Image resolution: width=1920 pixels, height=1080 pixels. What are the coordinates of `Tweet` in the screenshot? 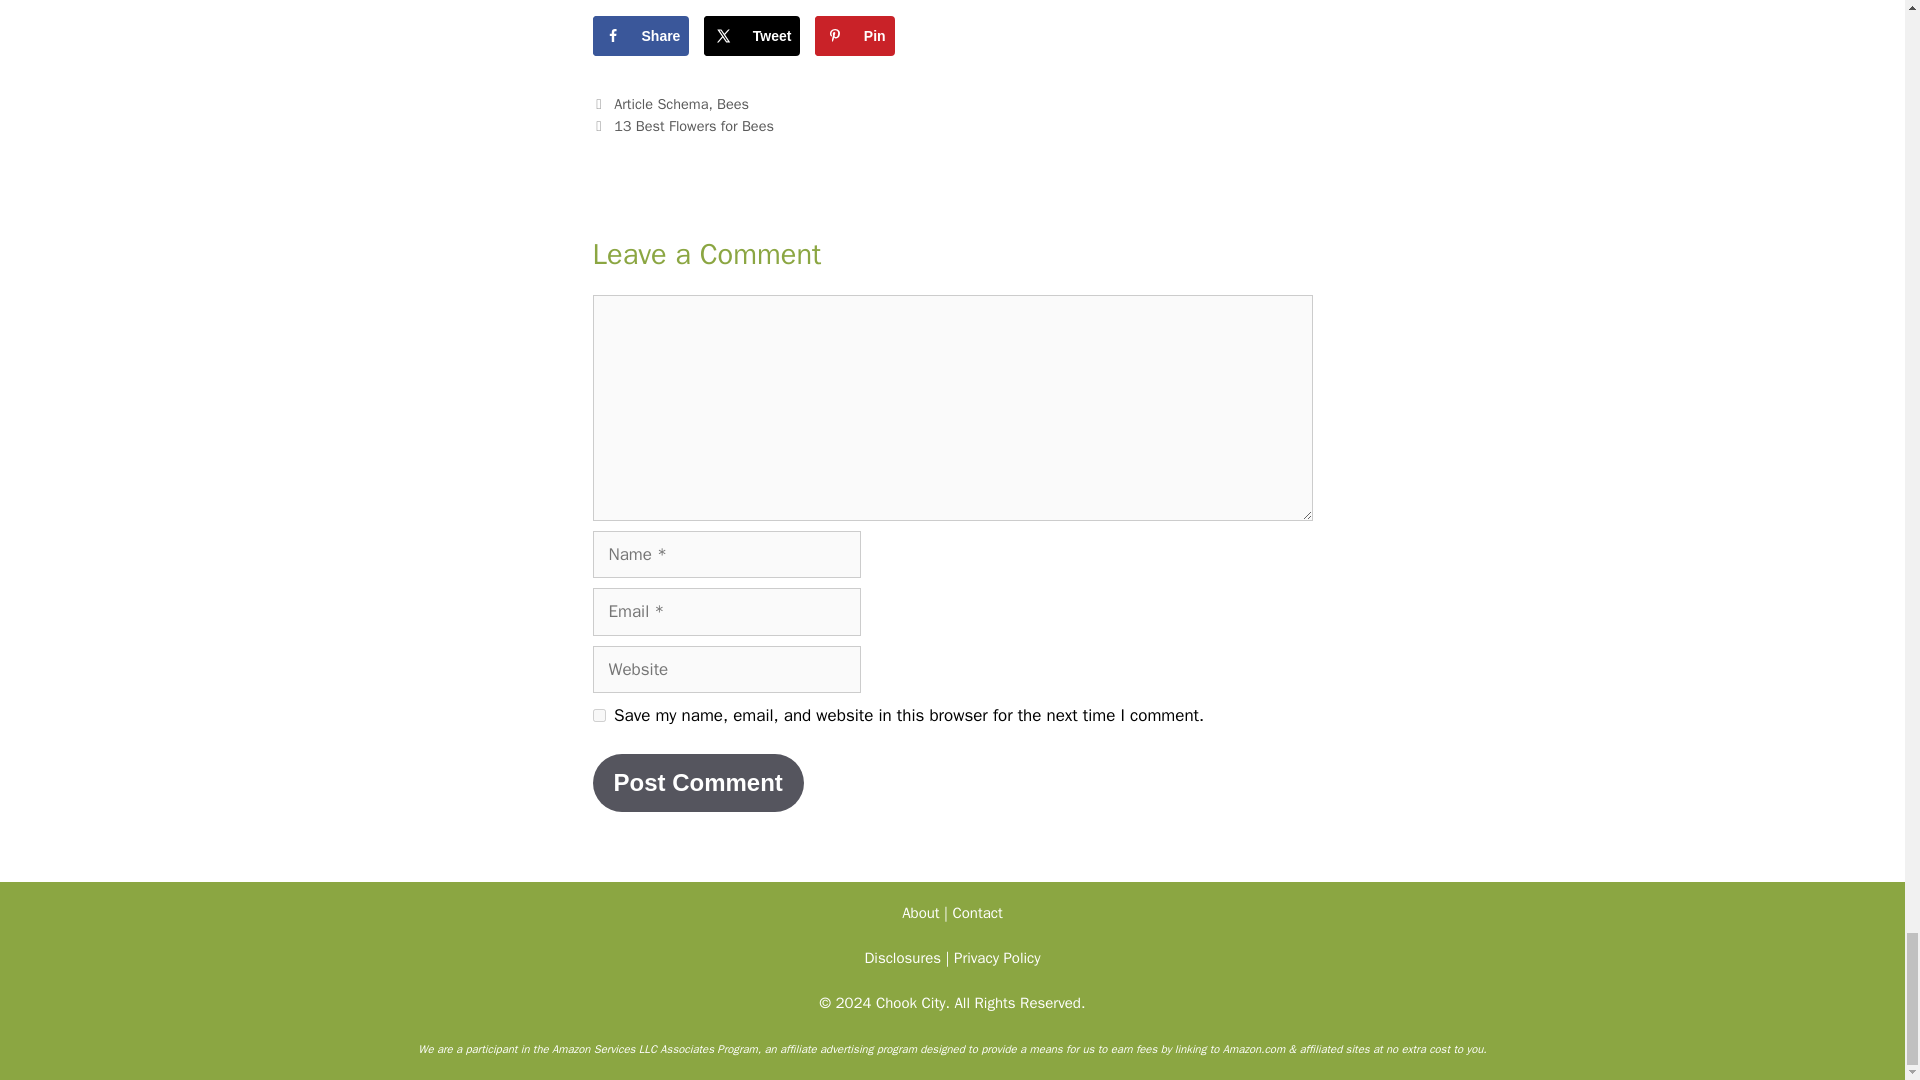 It's located at (752, 36).